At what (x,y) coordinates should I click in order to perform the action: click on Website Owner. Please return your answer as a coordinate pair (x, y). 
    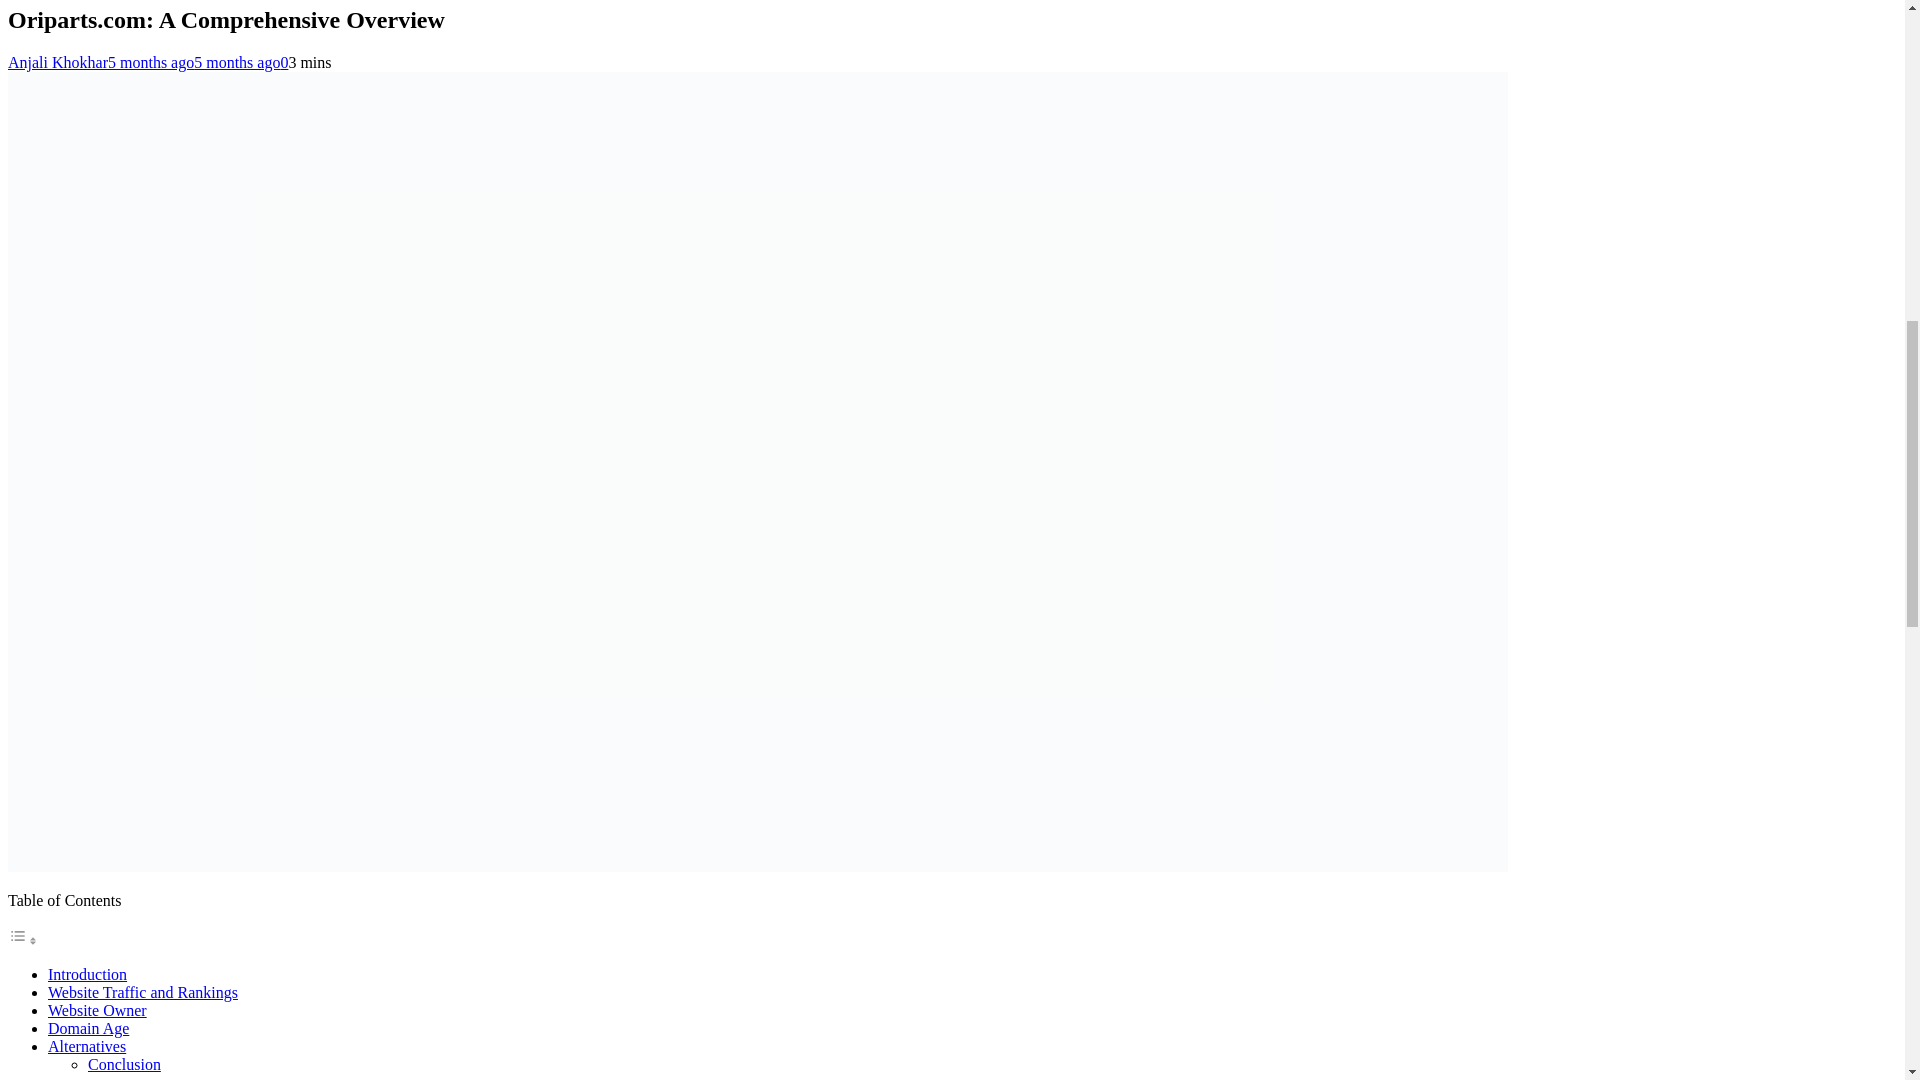
    Looking at the image, I should click on (98, 1010).